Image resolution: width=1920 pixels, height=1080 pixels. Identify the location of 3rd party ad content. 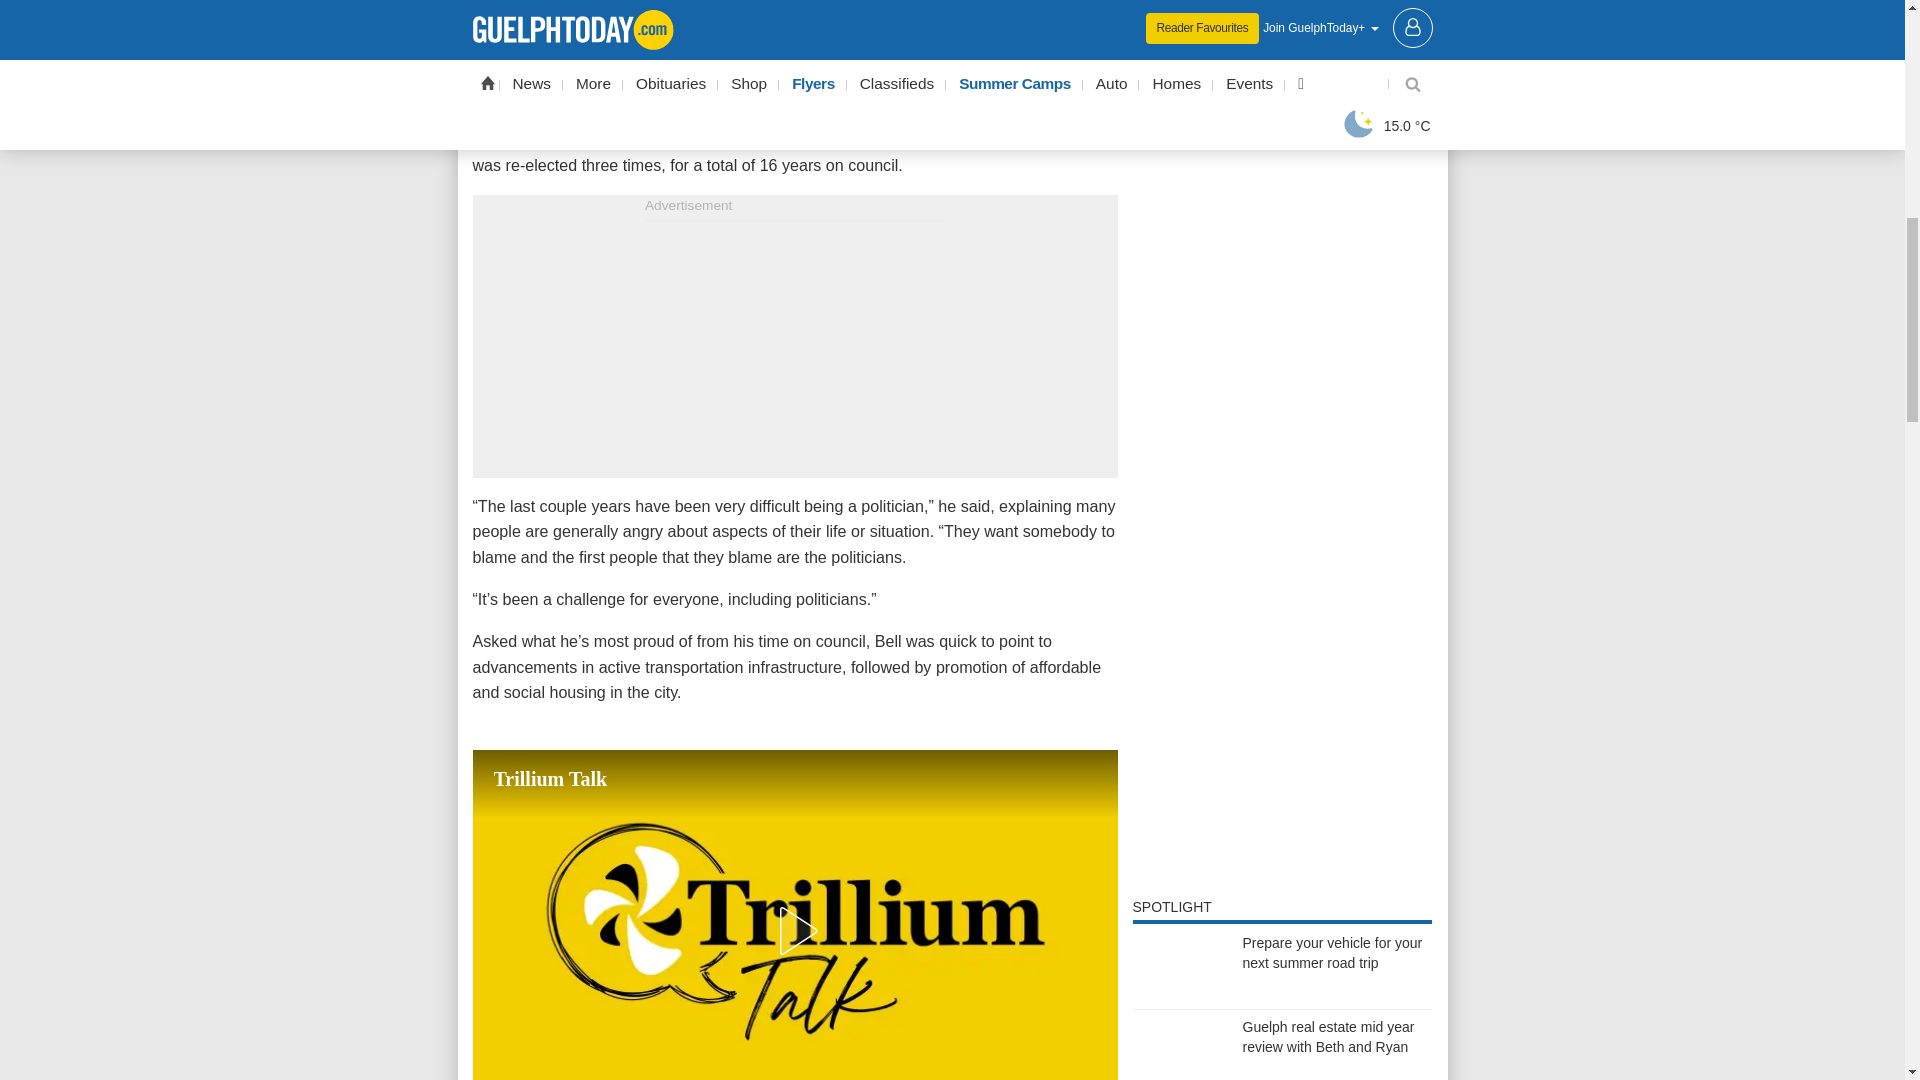
(1282, 139).